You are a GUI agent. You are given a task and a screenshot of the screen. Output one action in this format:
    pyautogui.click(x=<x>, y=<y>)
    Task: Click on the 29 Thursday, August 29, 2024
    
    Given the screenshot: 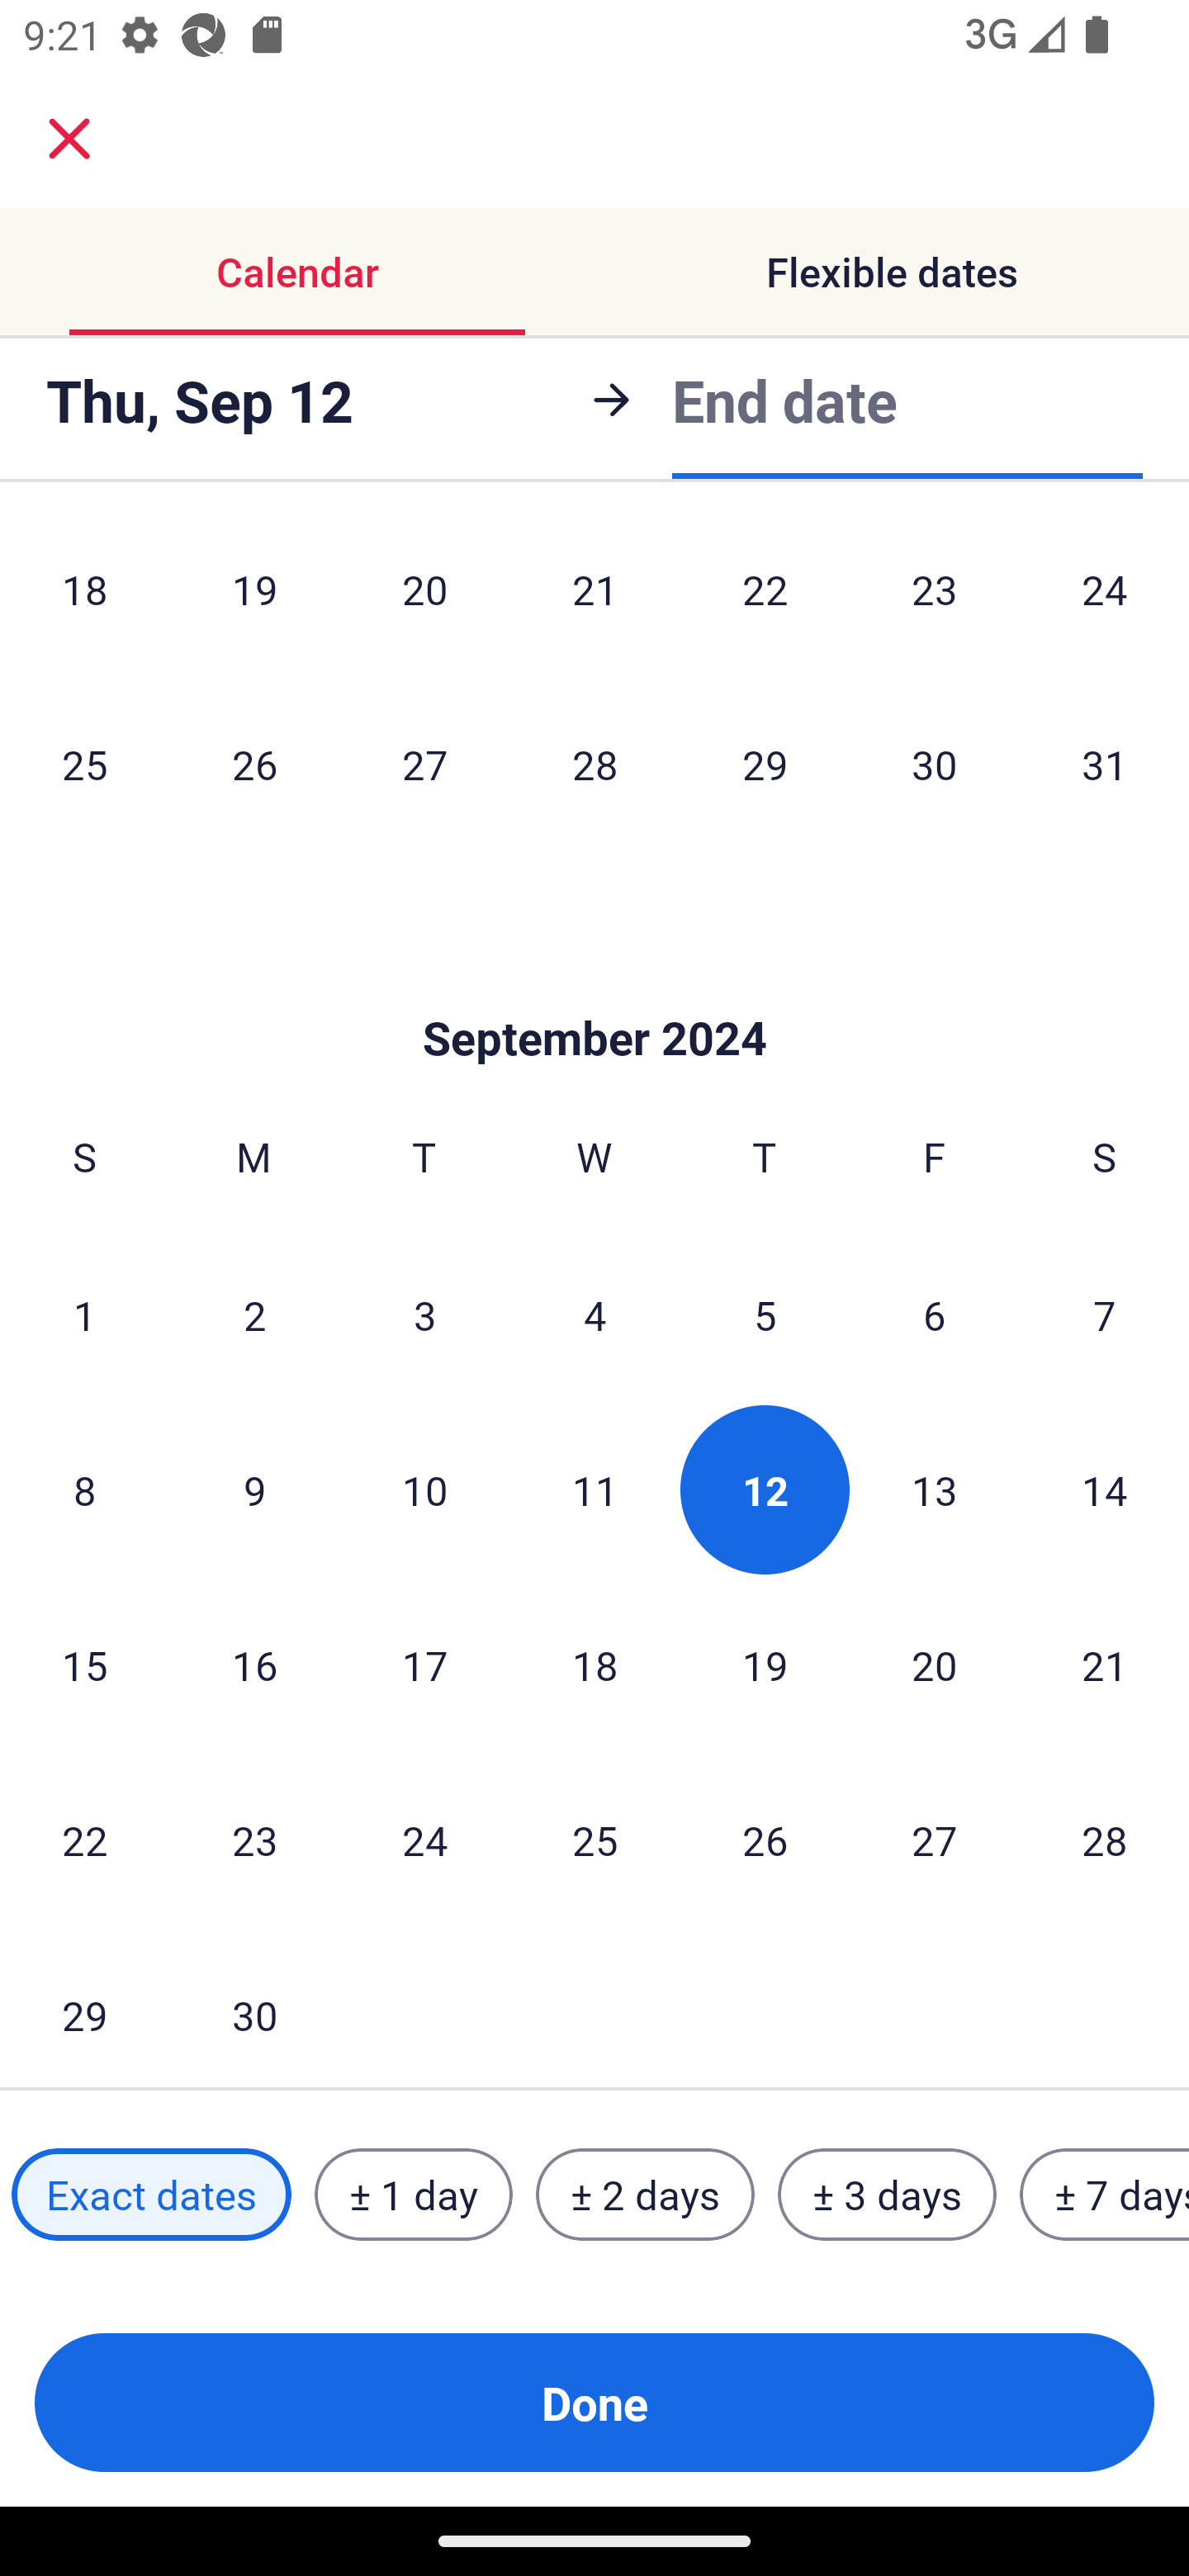 What is the action you would take?
    pyautogui.click(x=765, y=763)
    